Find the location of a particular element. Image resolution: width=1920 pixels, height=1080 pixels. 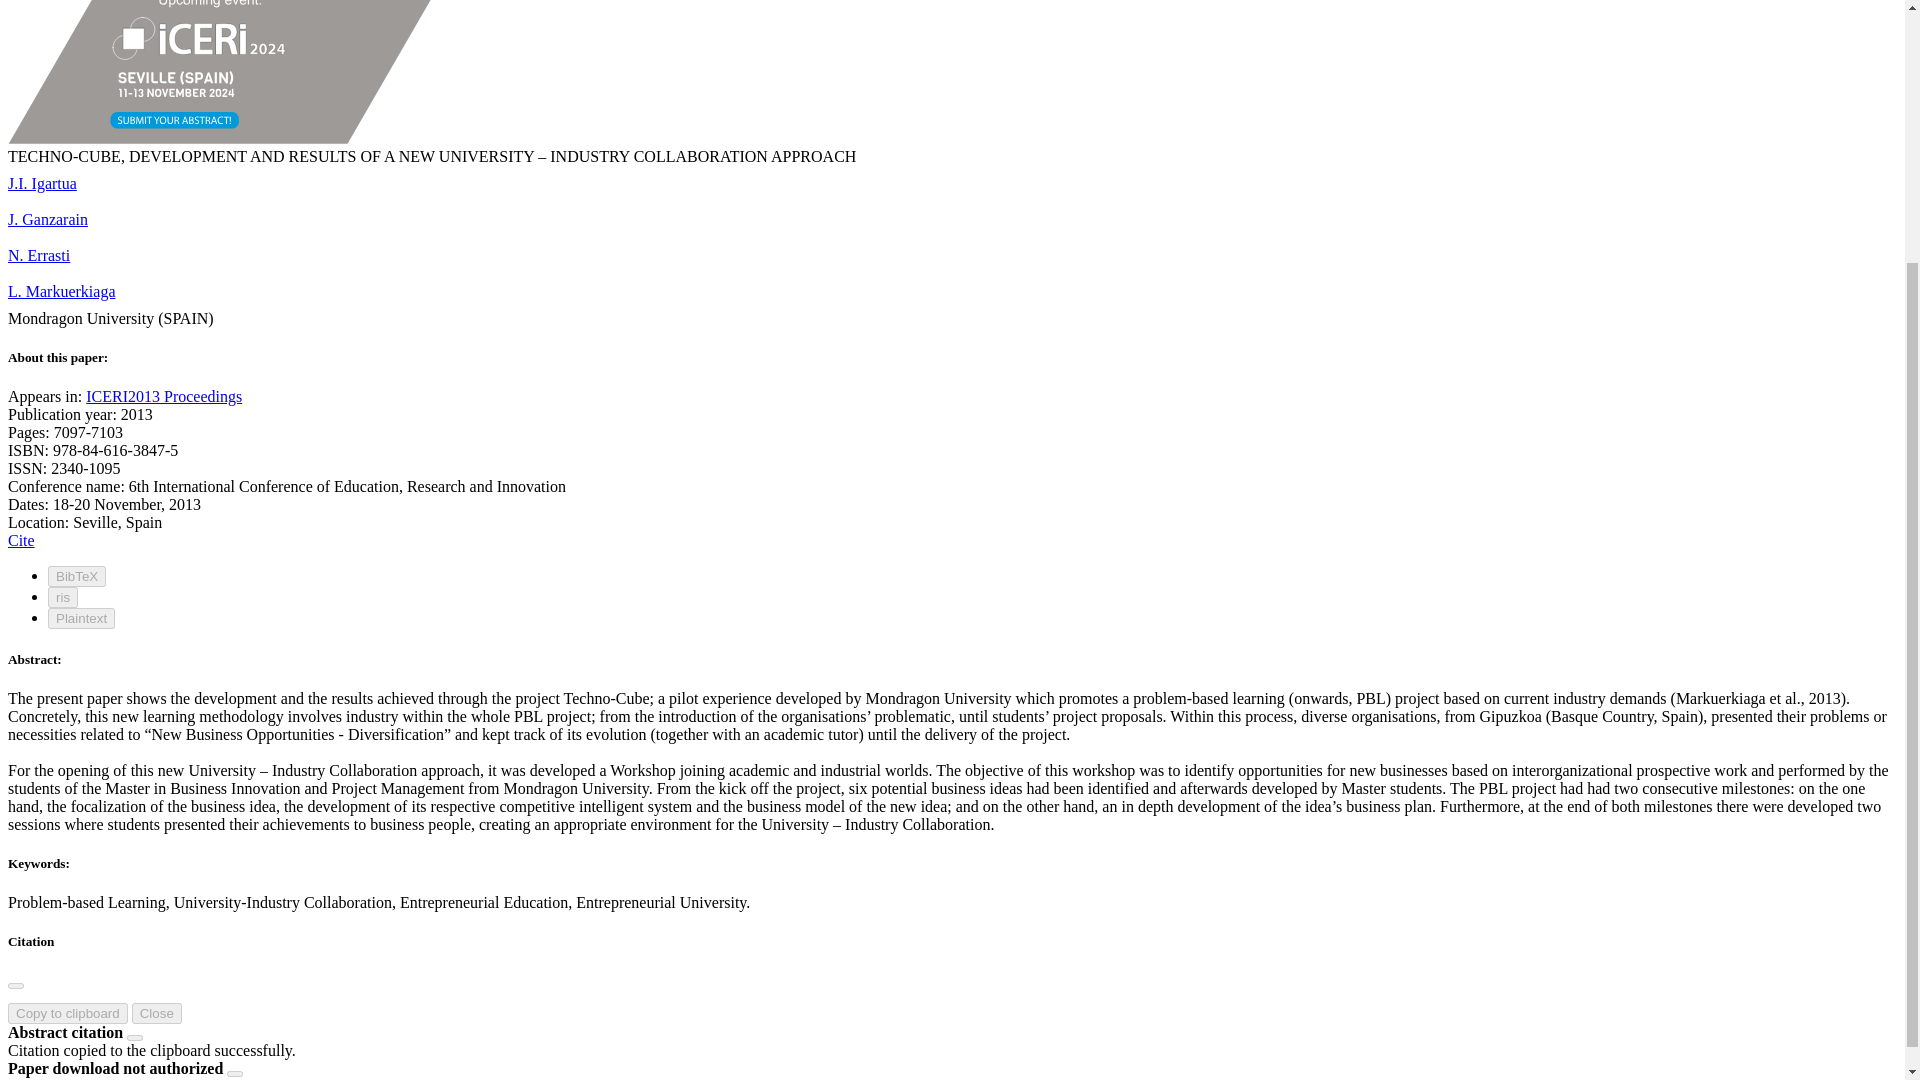

Cite is located at coordinates (20, 540).